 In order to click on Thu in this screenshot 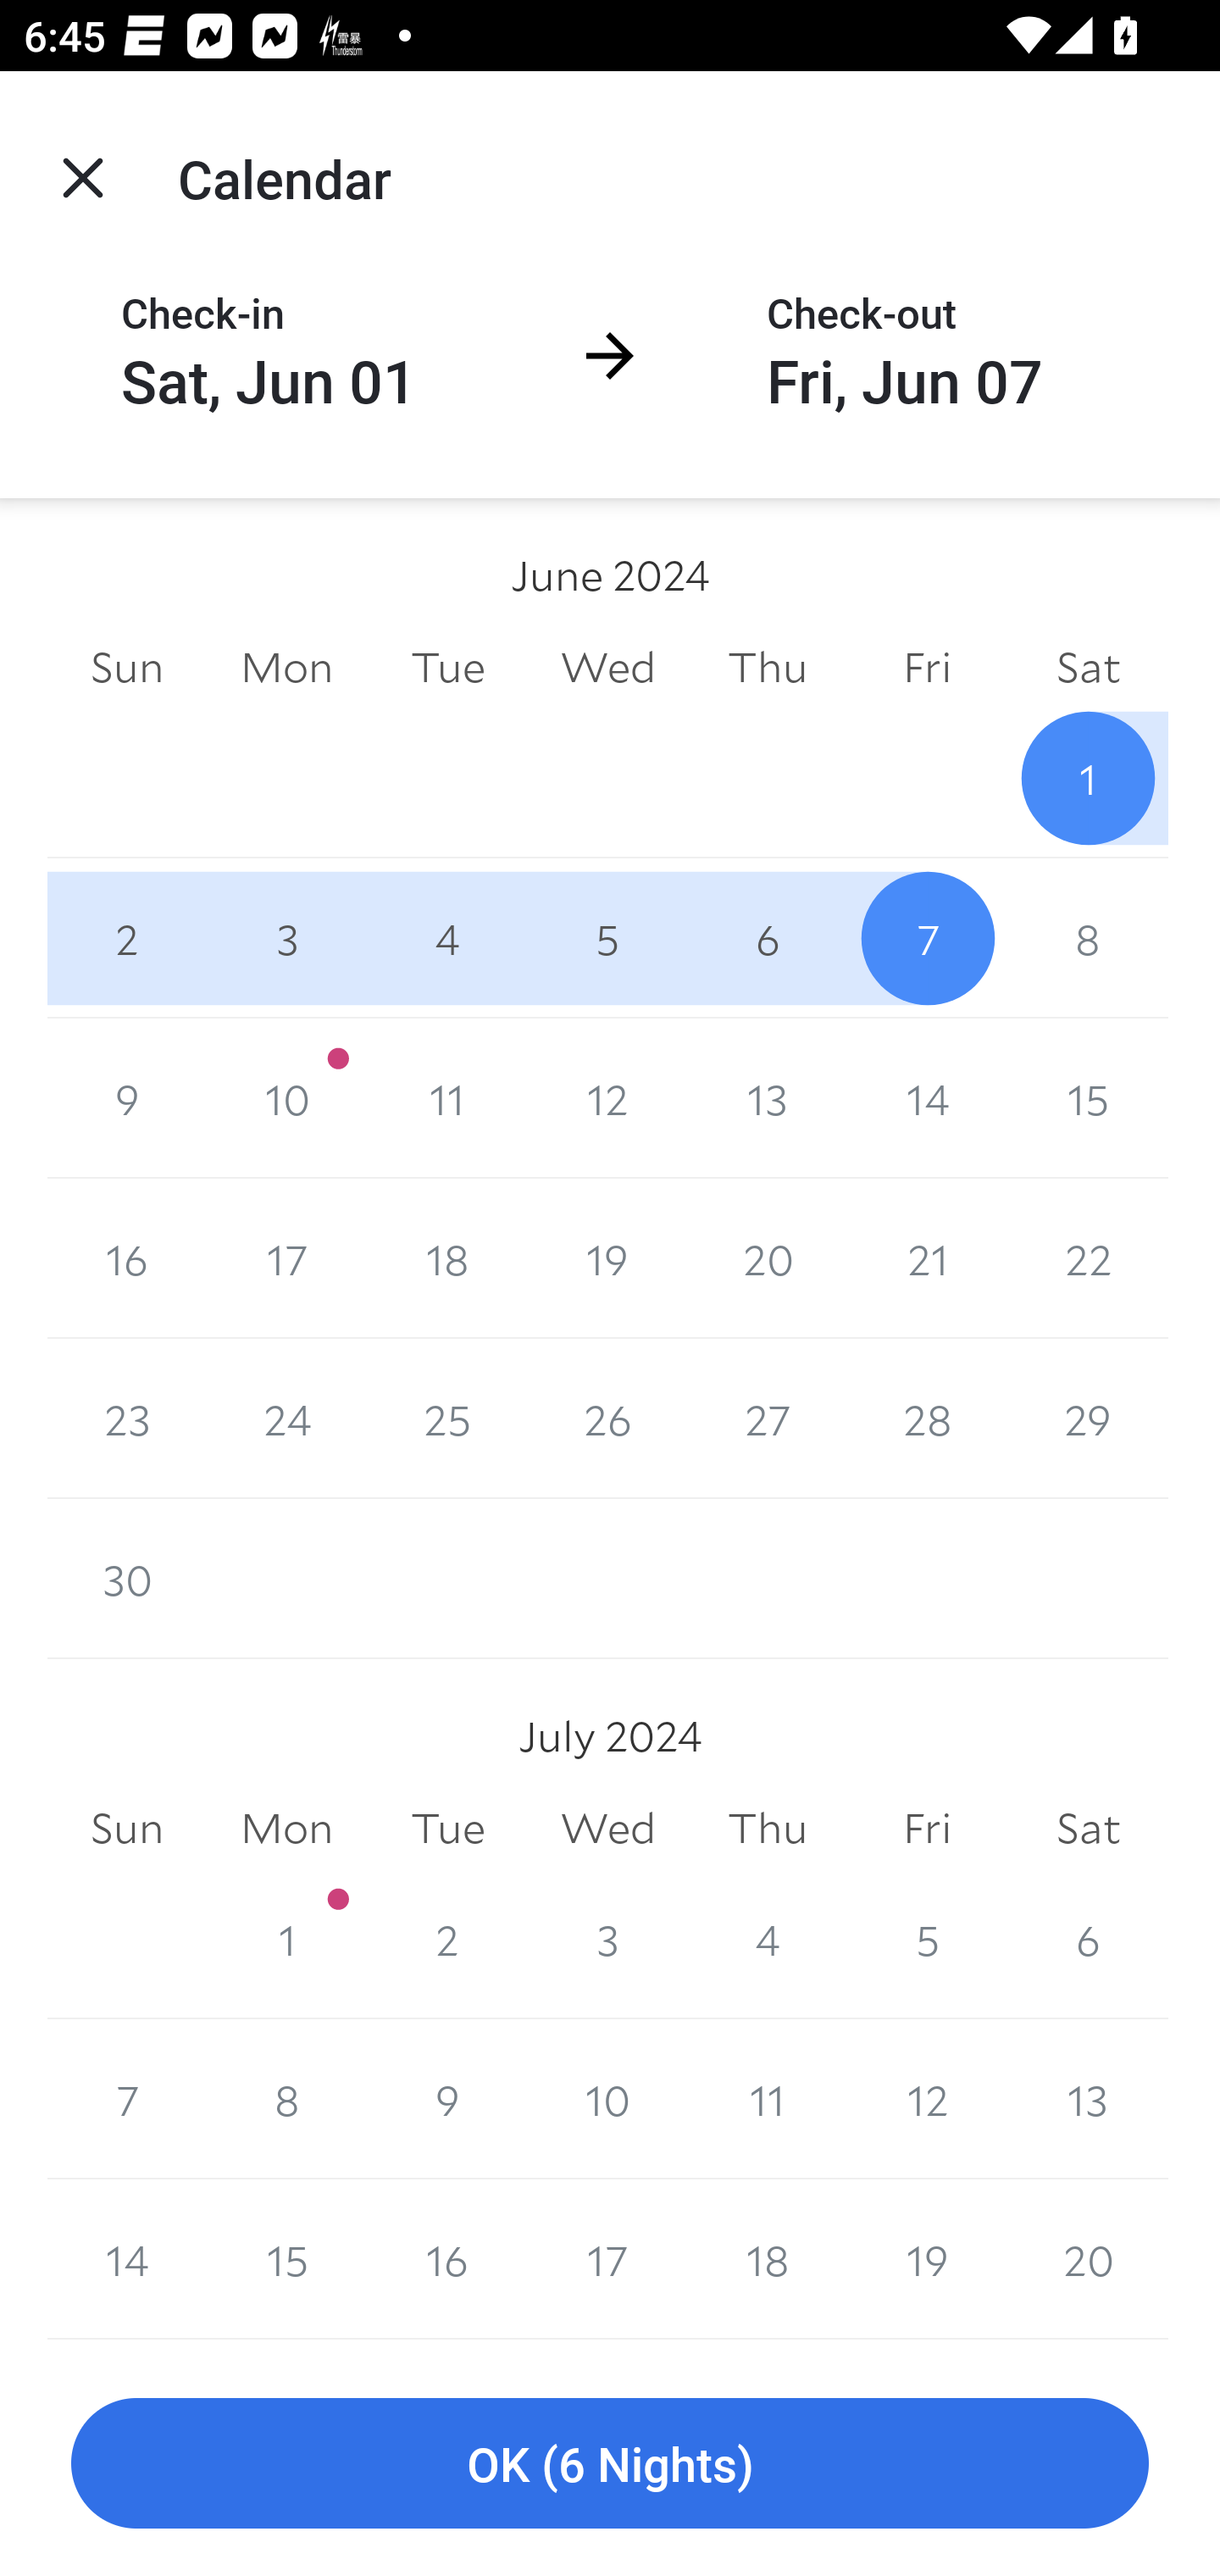, I will do `click(768, 666)`.